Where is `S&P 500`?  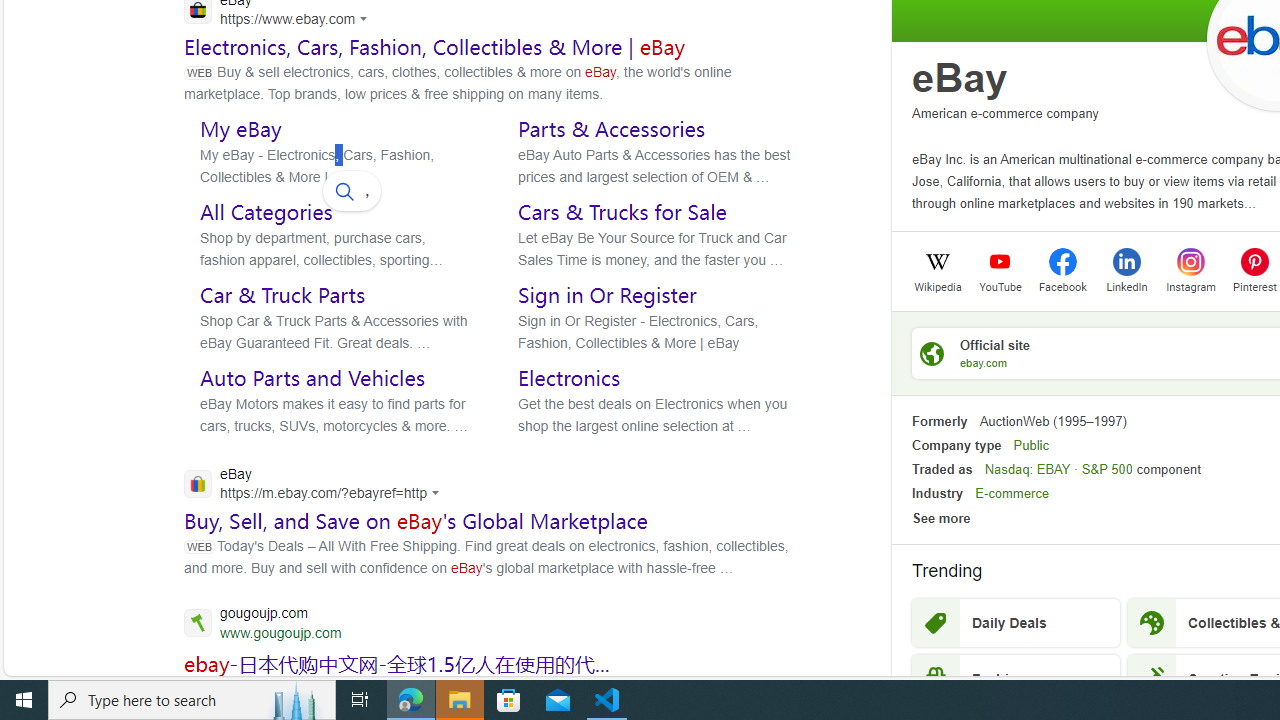
S&P 500 is located at coordinates (1106, 469).